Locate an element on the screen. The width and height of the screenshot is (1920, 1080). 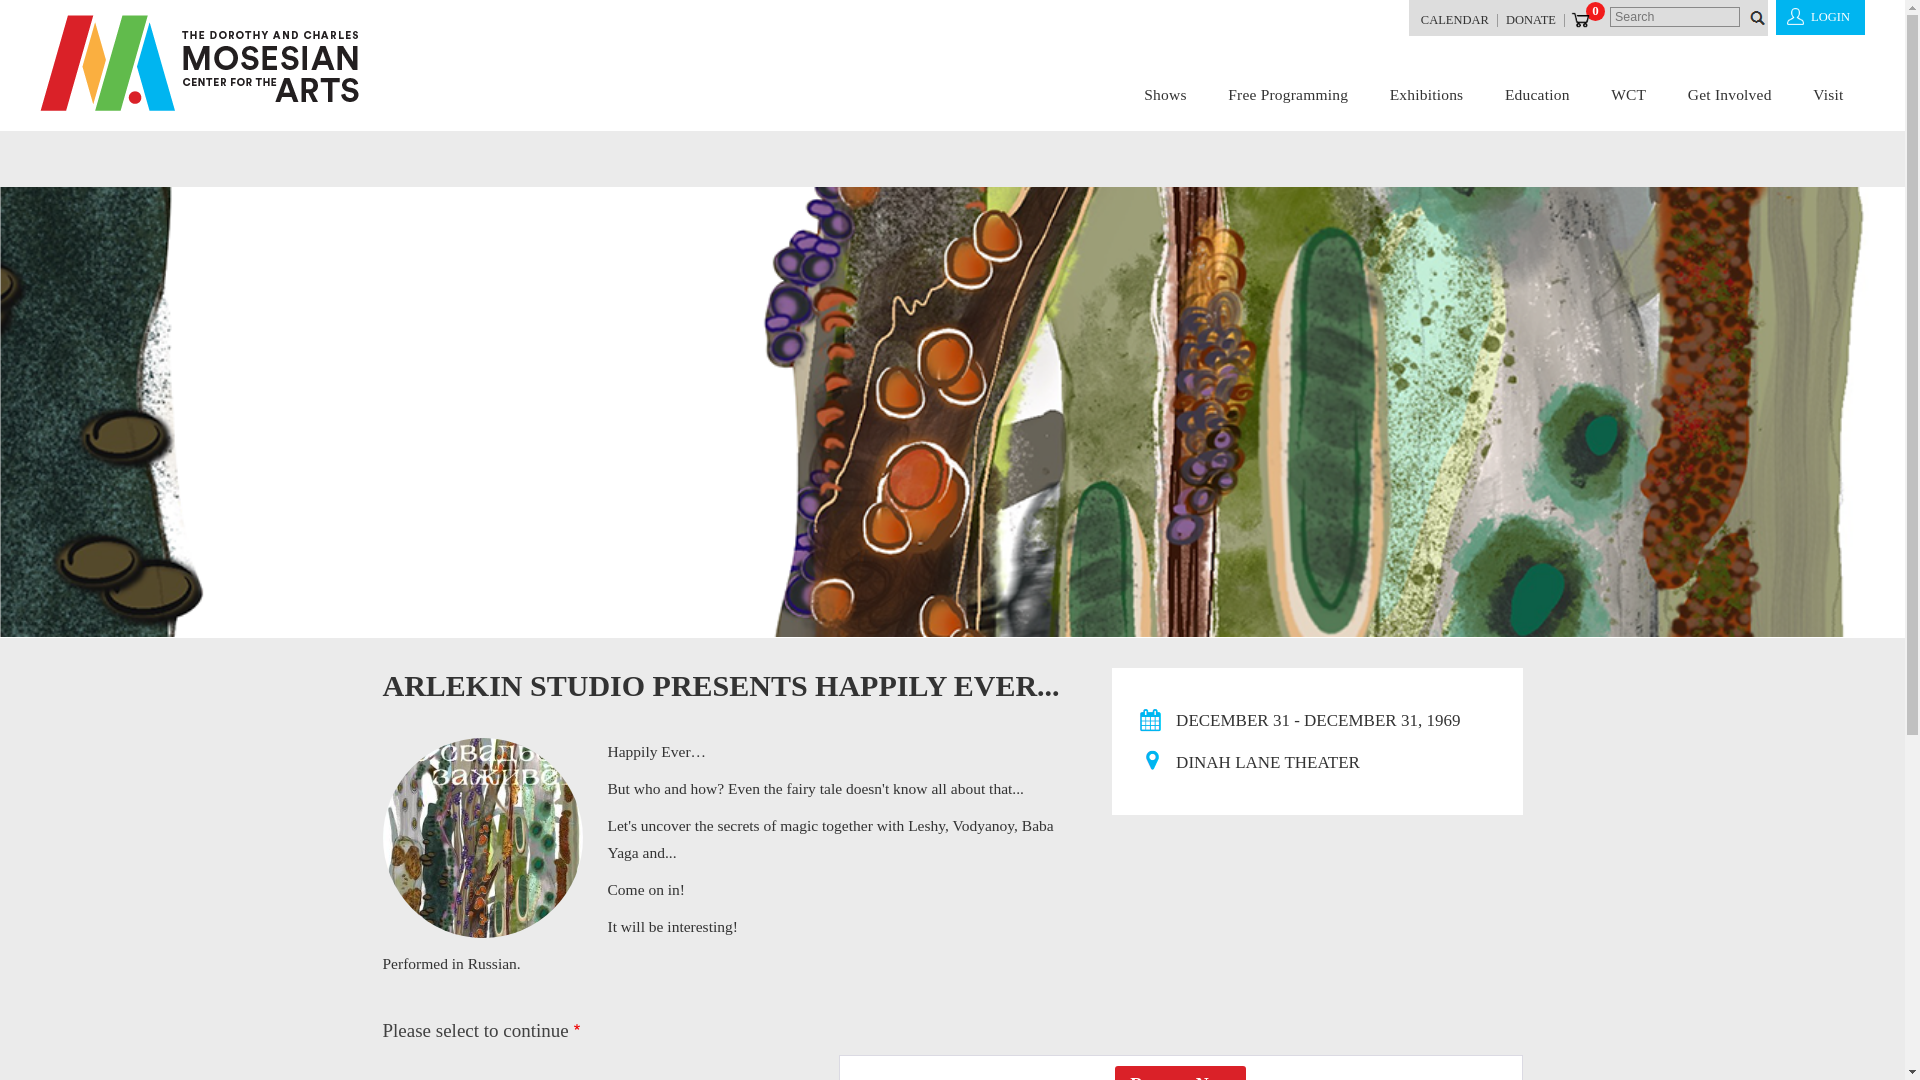
Exhibitions is located at coordinates (1427, 96).